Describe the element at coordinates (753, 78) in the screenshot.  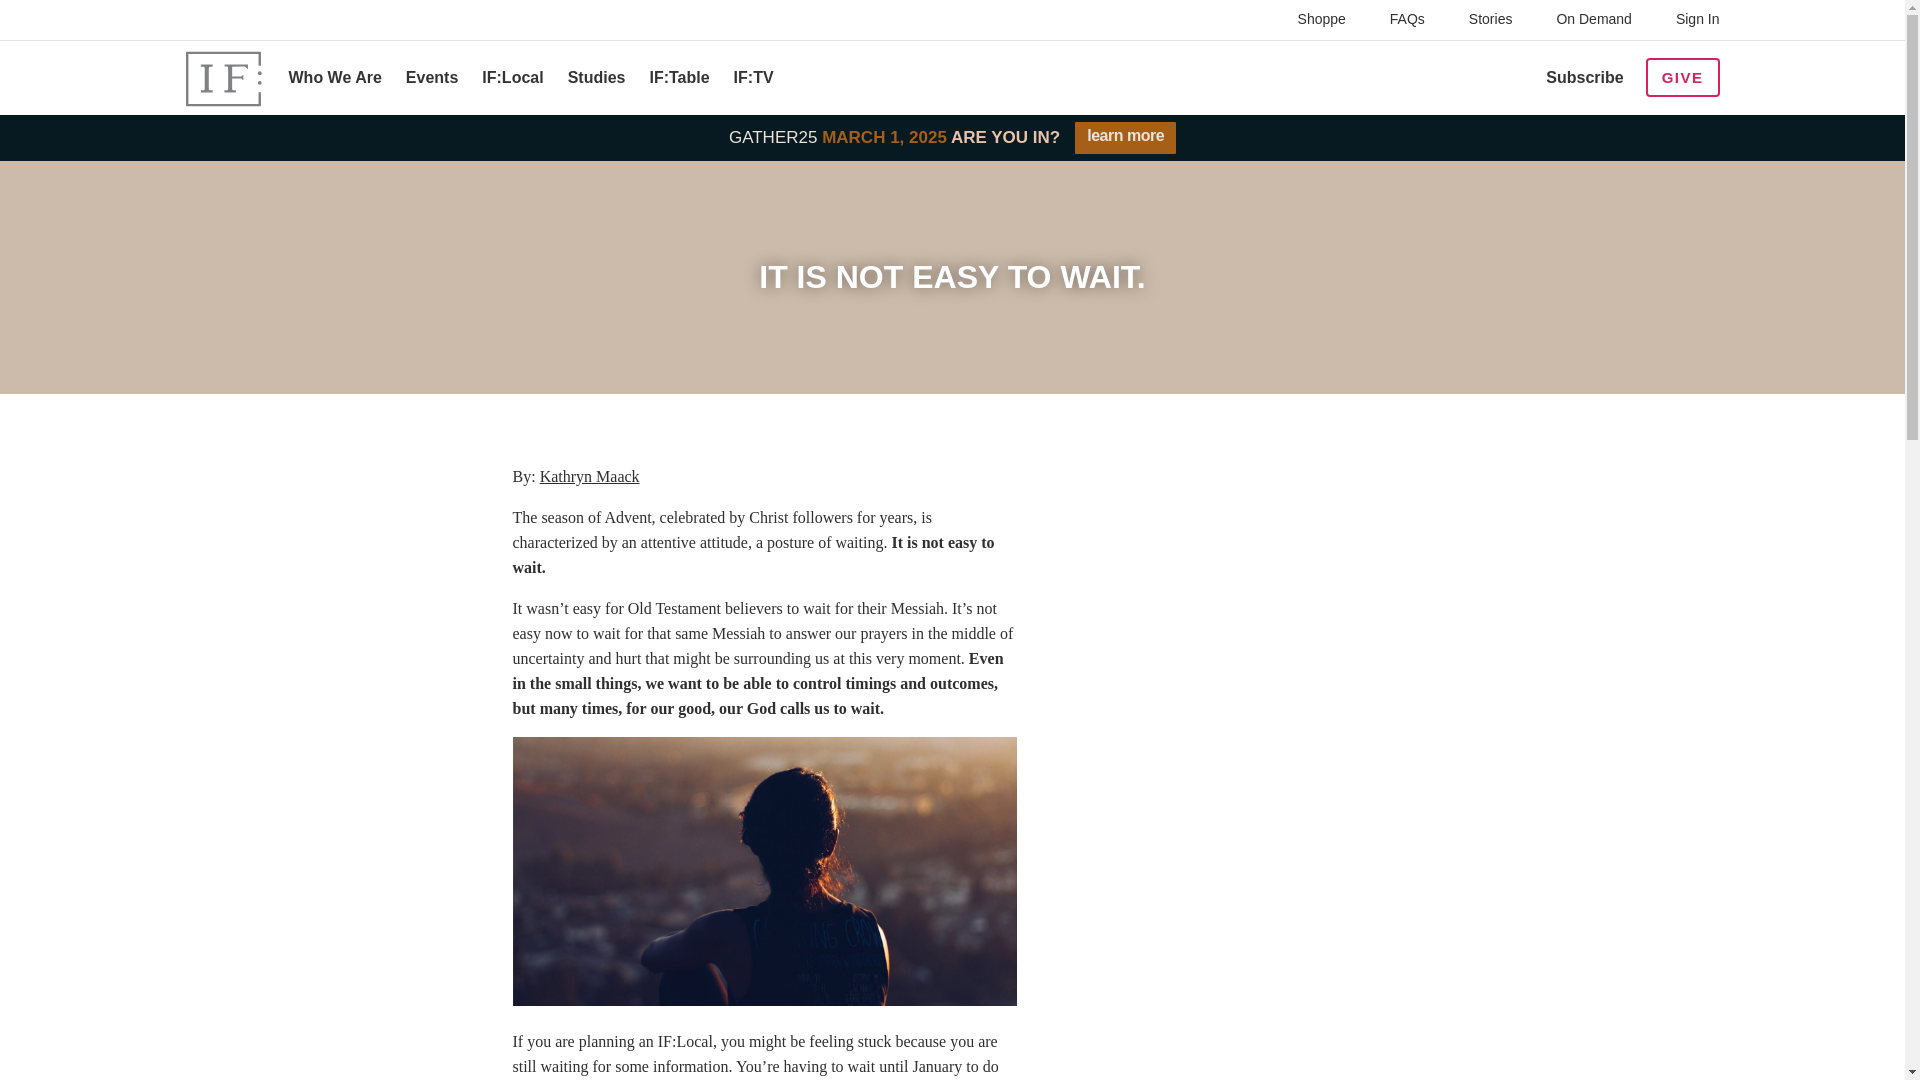
I see `IF:TV` at that location.